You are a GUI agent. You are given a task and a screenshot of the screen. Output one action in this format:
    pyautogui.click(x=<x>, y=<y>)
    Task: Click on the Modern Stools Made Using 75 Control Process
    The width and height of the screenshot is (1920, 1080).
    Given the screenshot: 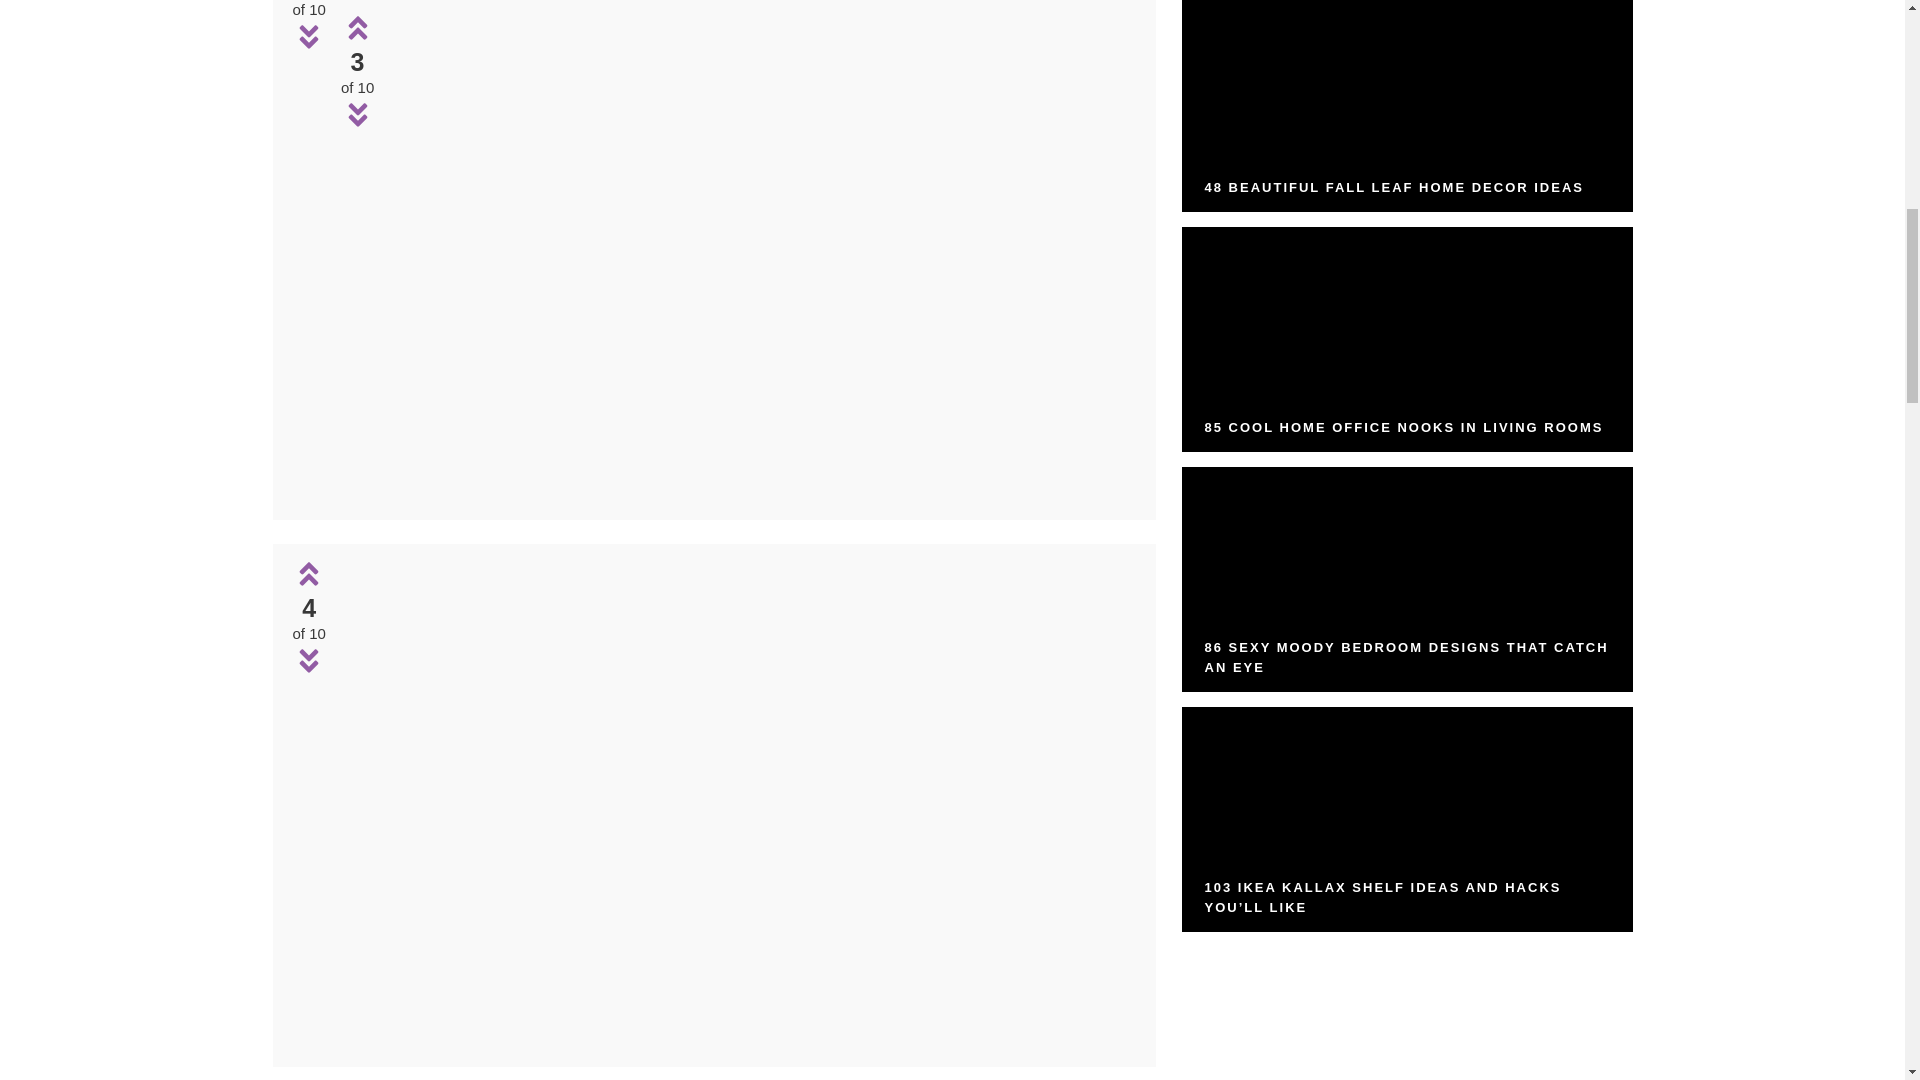 What is the action you would take?
    pyautogui.click(x=762, y=492)
    